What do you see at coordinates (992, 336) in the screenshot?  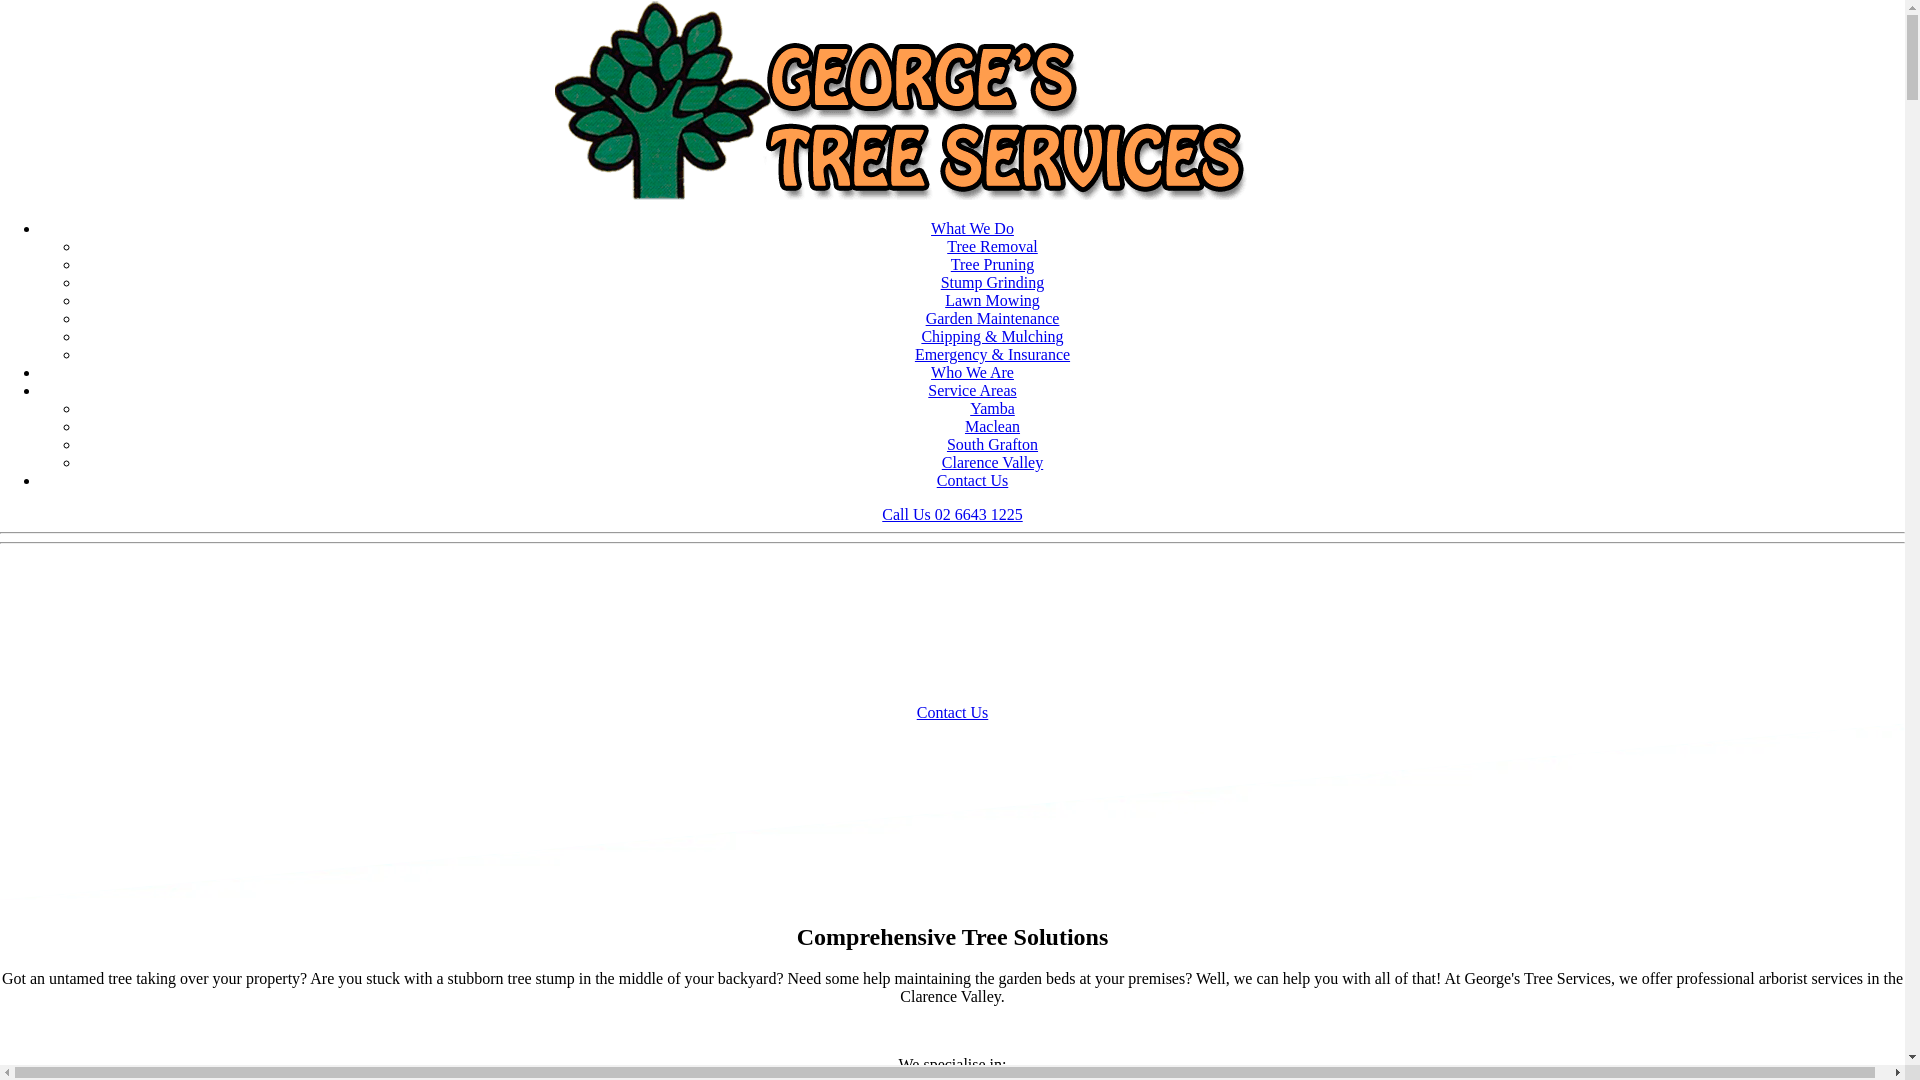 I see `Chipping & Mulching` at bounding box center [992, 336].